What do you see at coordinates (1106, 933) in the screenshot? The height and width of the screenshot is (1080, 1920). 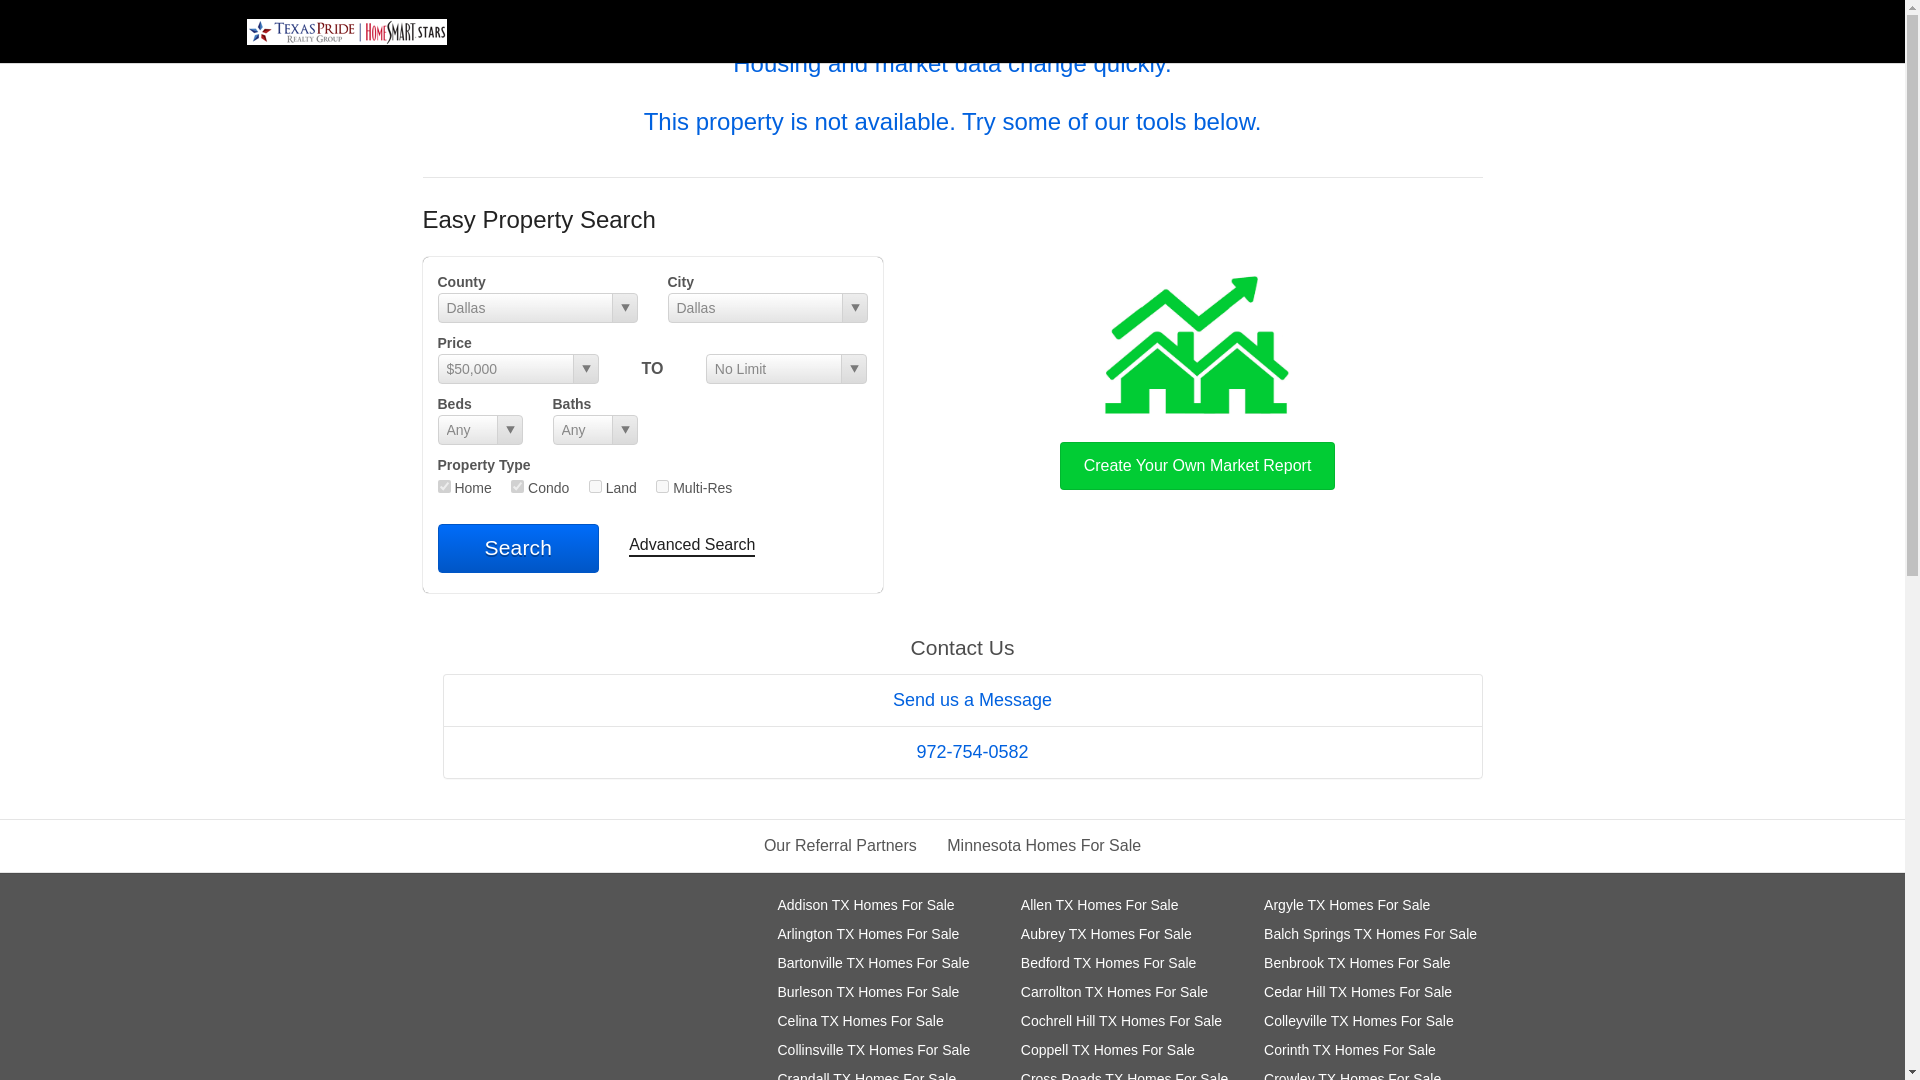 I see `Aubrey TX Homes For Sale` at bounding box center [1106, 933].